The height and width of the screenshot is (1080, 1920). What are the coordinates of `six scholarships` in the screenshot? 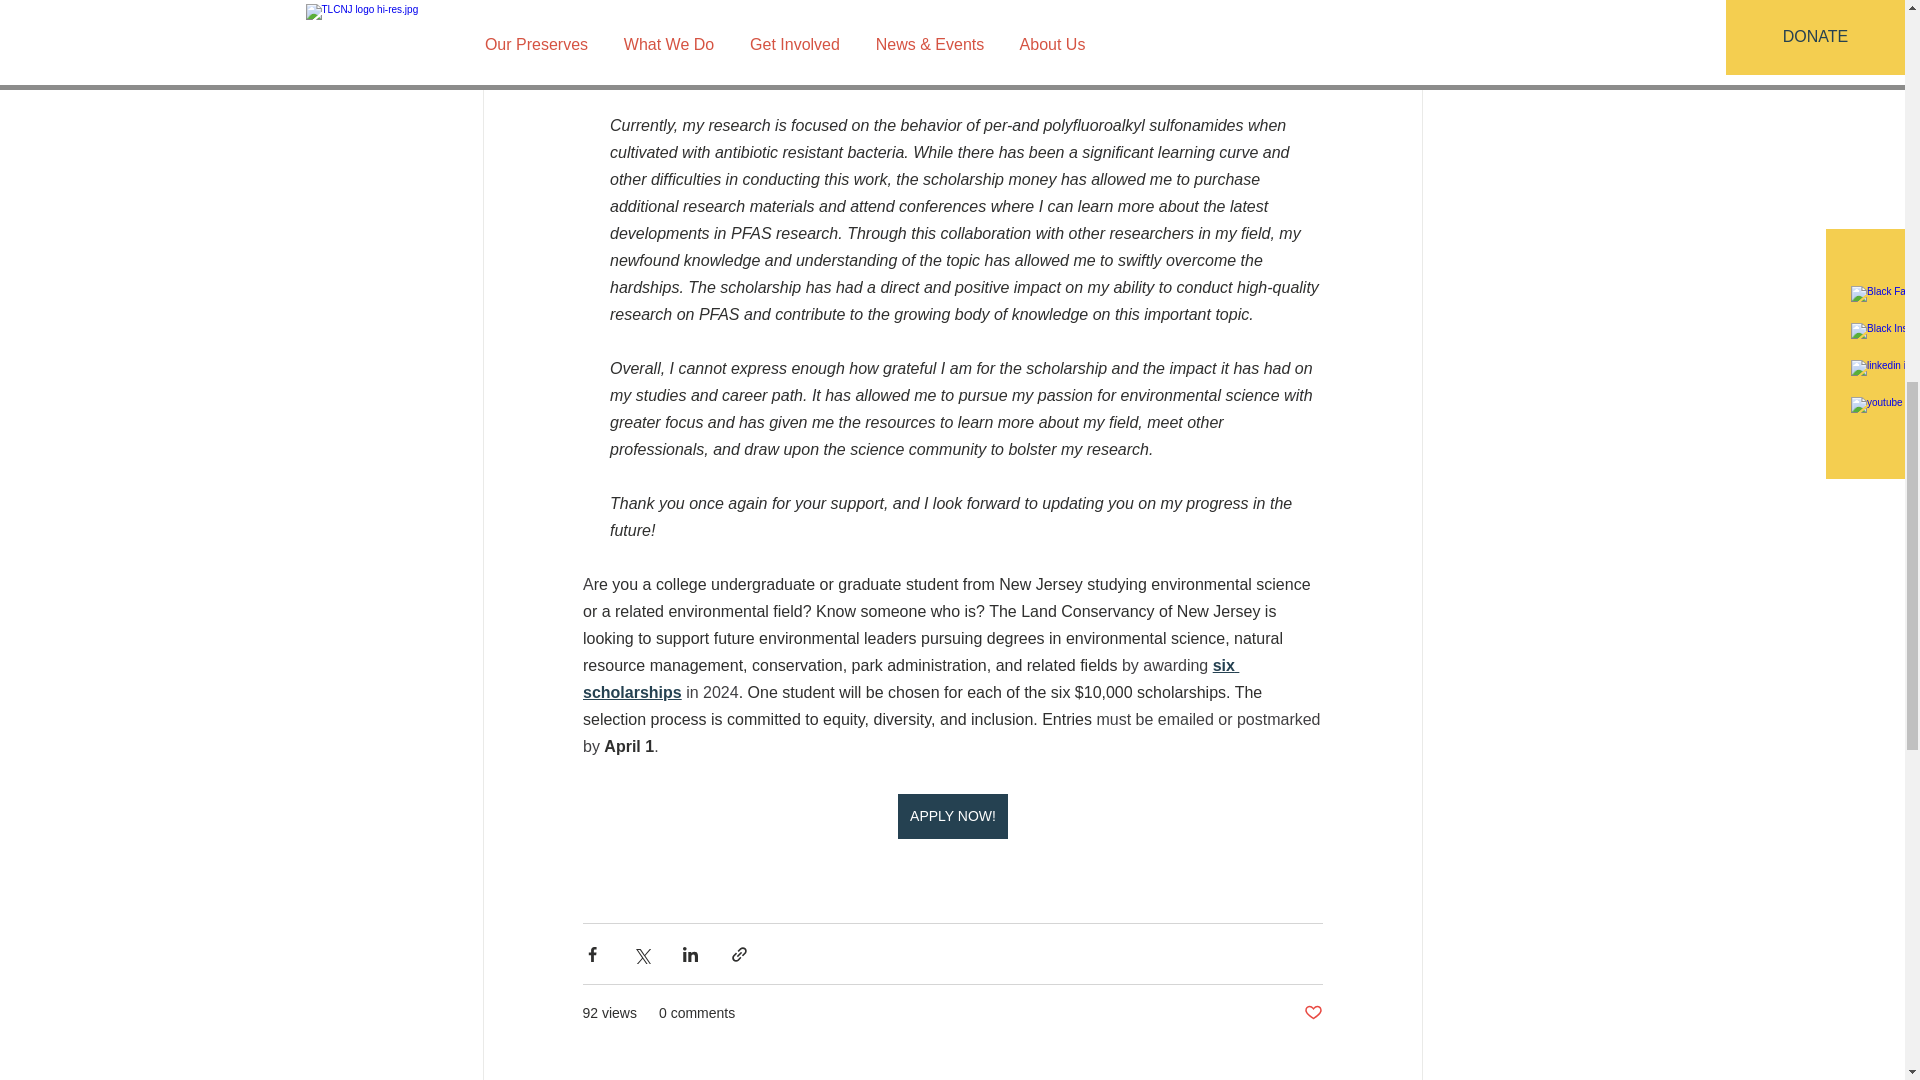 It's located at (910, 678).